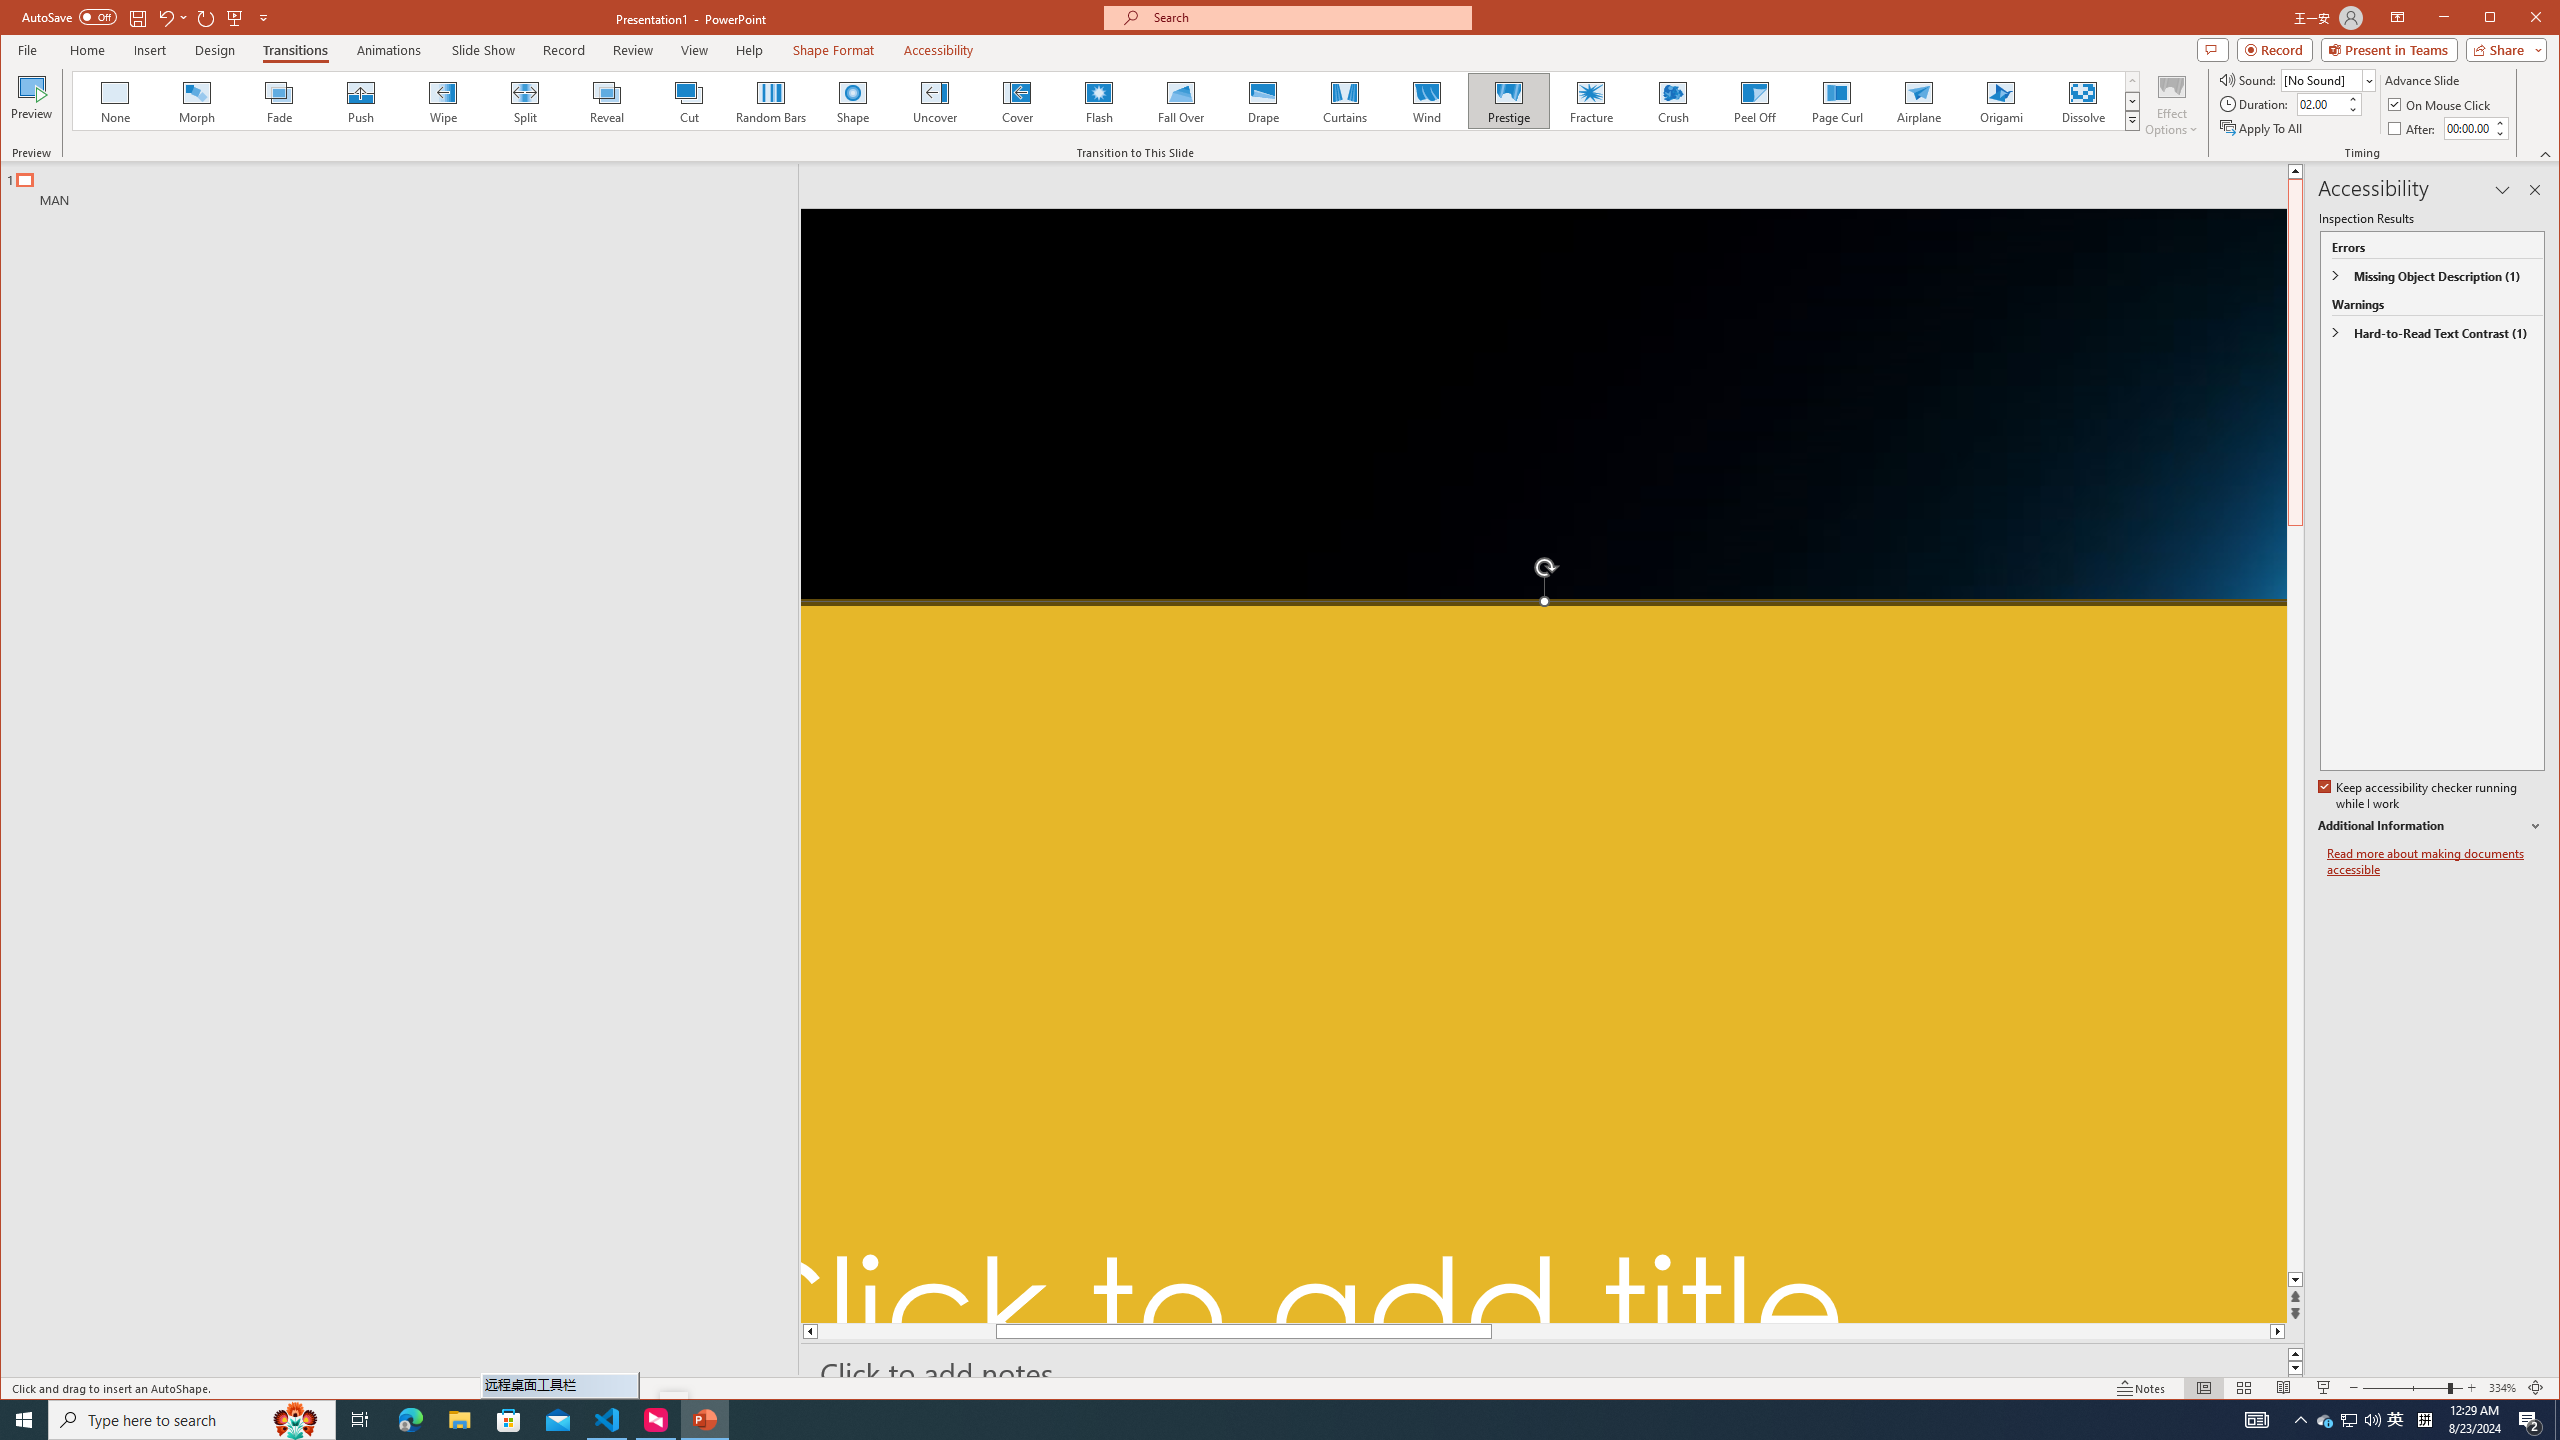 This screenshot has height=1440, width=2560. I want to click on Redo, so click(206, 17).